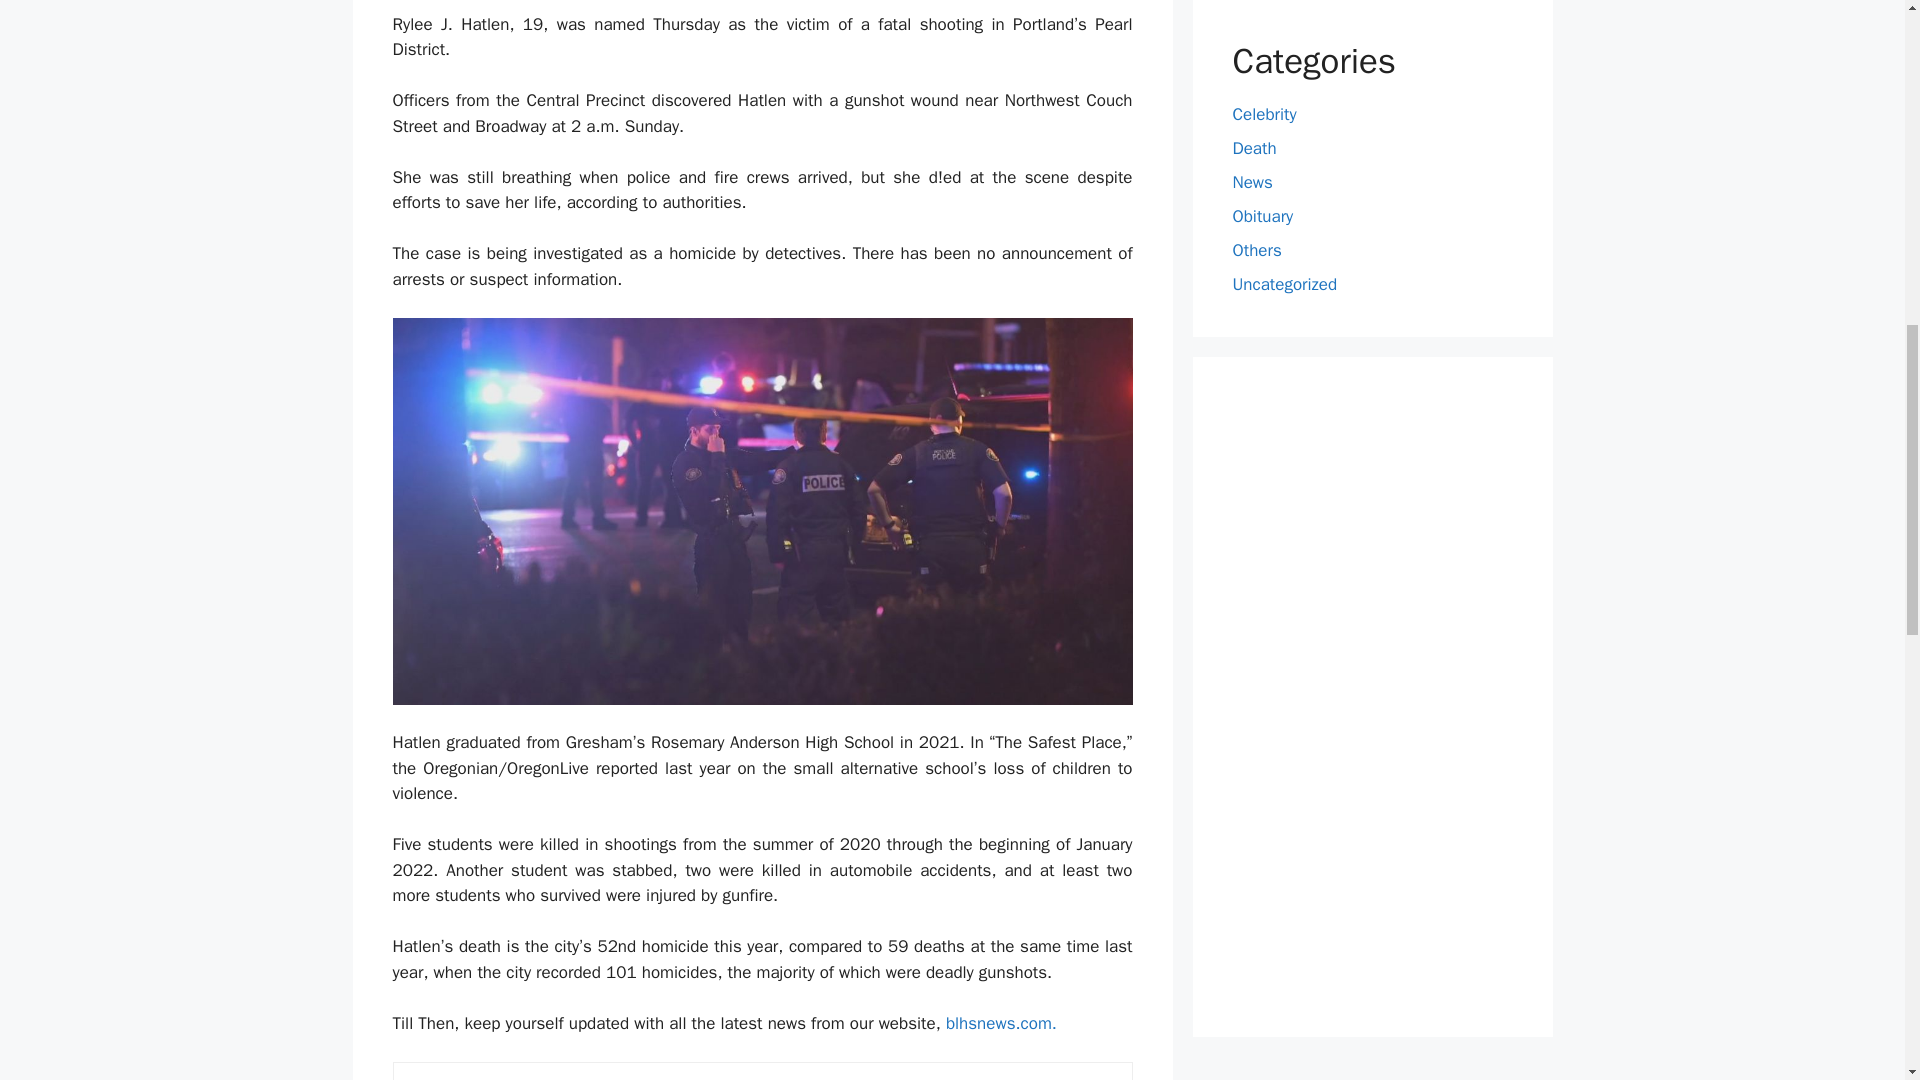 The height and width of the screenshot is (1080, 1920). Describe the element at coordinates (1262, 216) in the screenshot. I see `Obituary` at that location.